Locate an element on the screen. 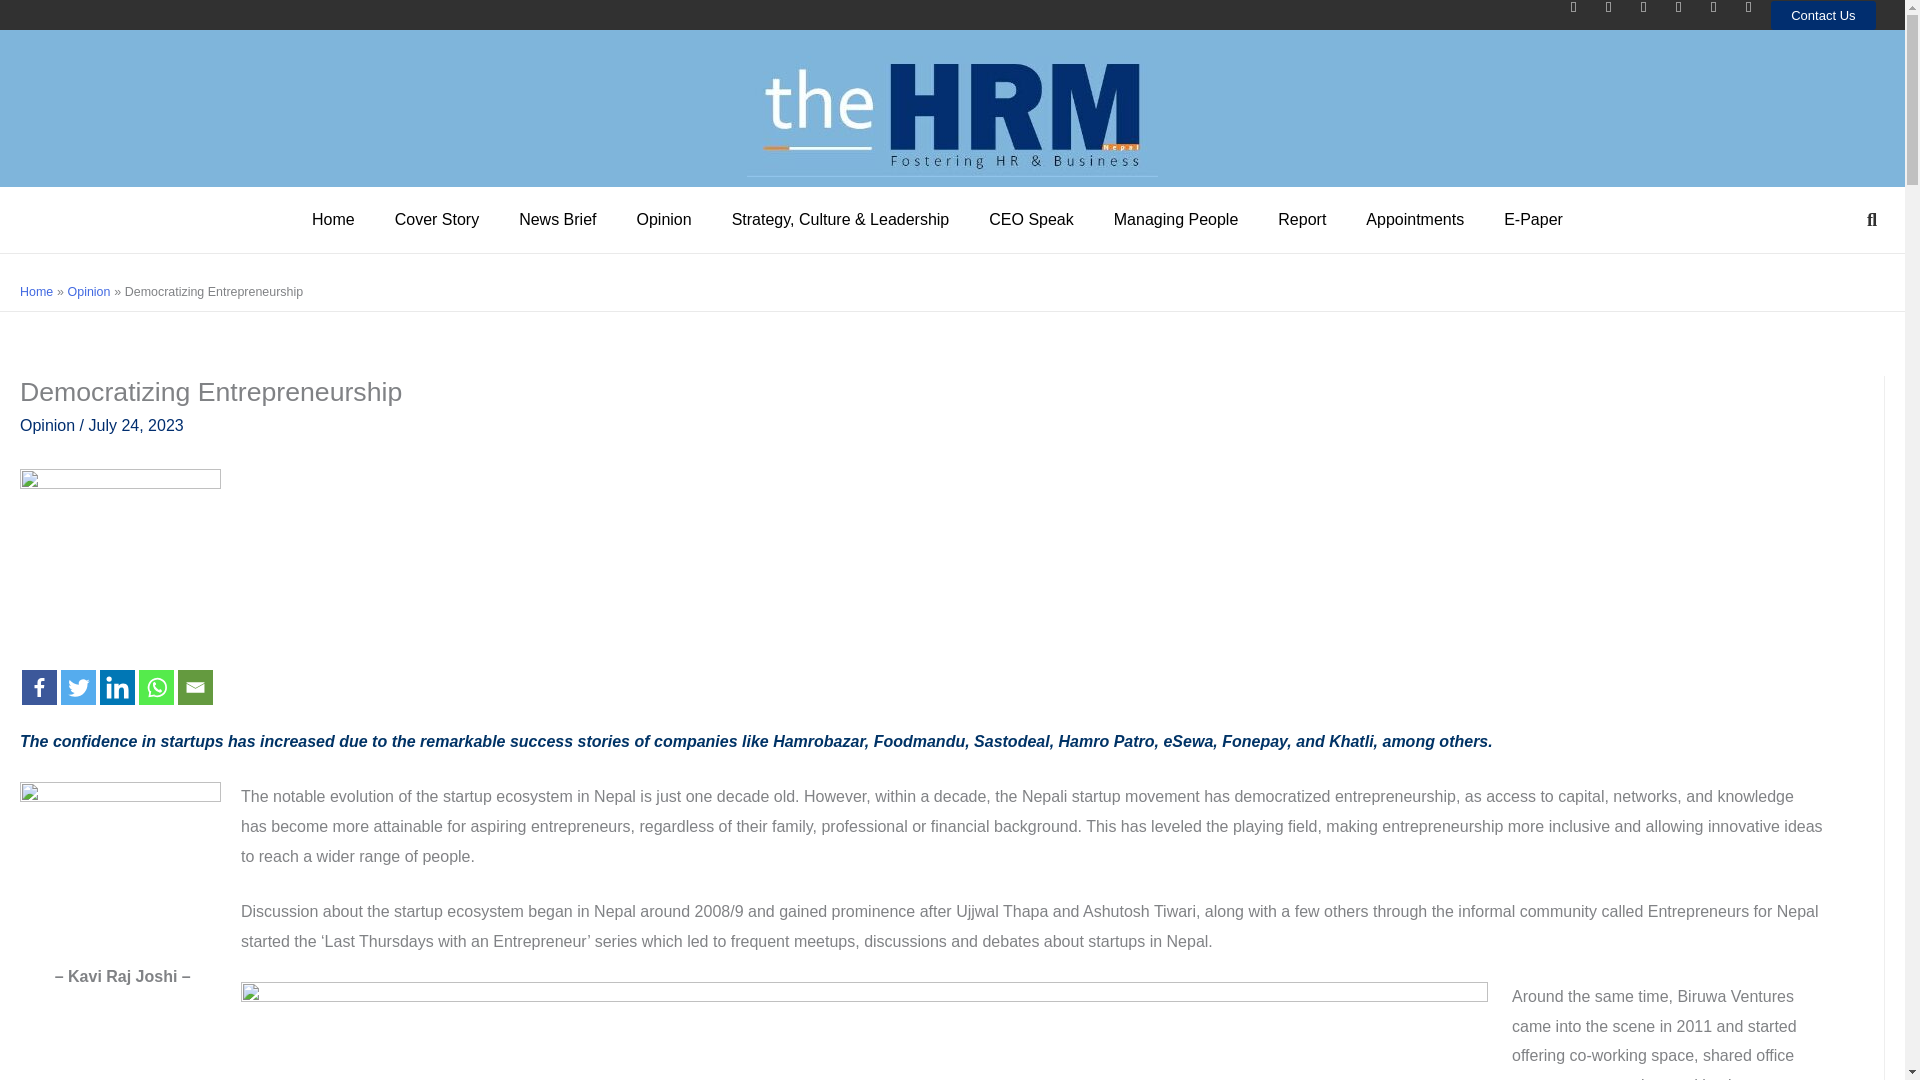 The height and width of the screenshot is (1080, 1920). Twitter is located at coordinates (78, 687).